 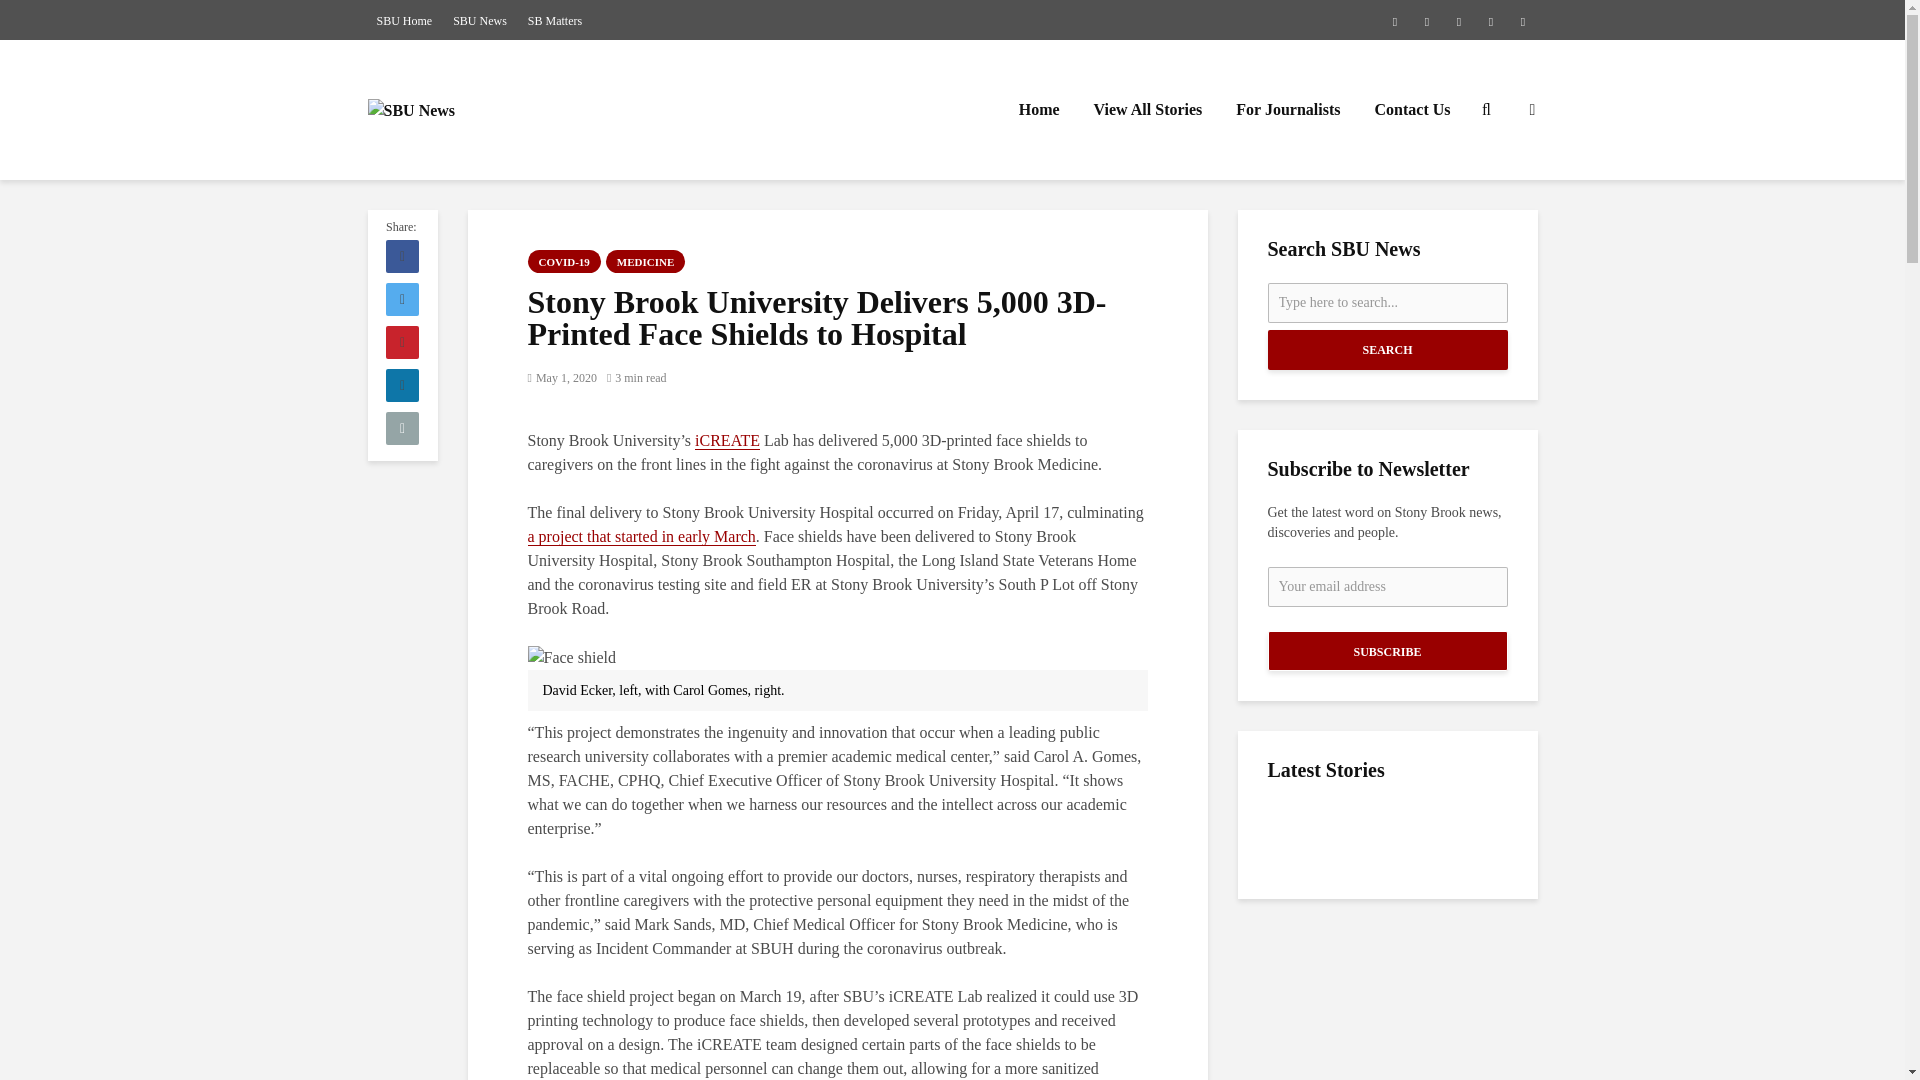 What do you see at coordinates (572, 657) in the screenshot?
I see `Webfaceshield` at bounding box center [572, 657].